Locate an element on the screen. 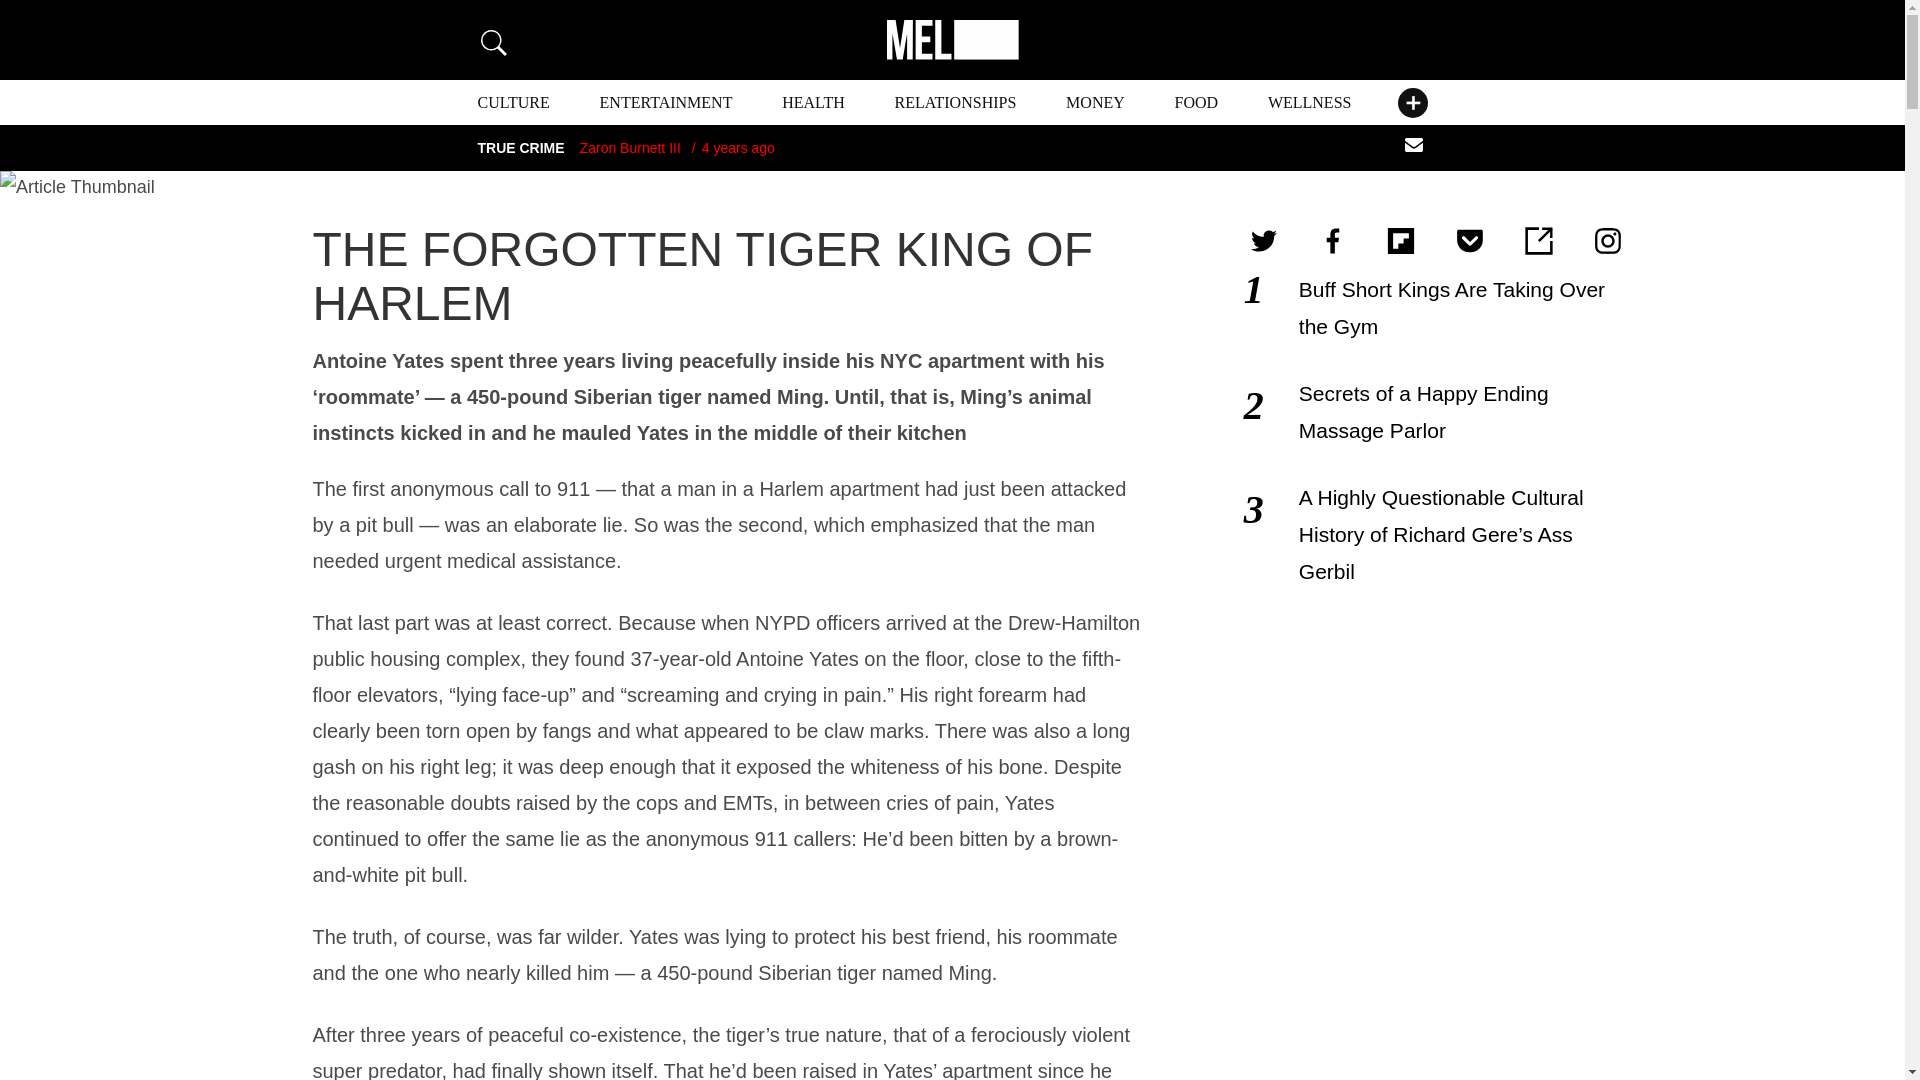  MONEY is located at coordinates (1095, 102).